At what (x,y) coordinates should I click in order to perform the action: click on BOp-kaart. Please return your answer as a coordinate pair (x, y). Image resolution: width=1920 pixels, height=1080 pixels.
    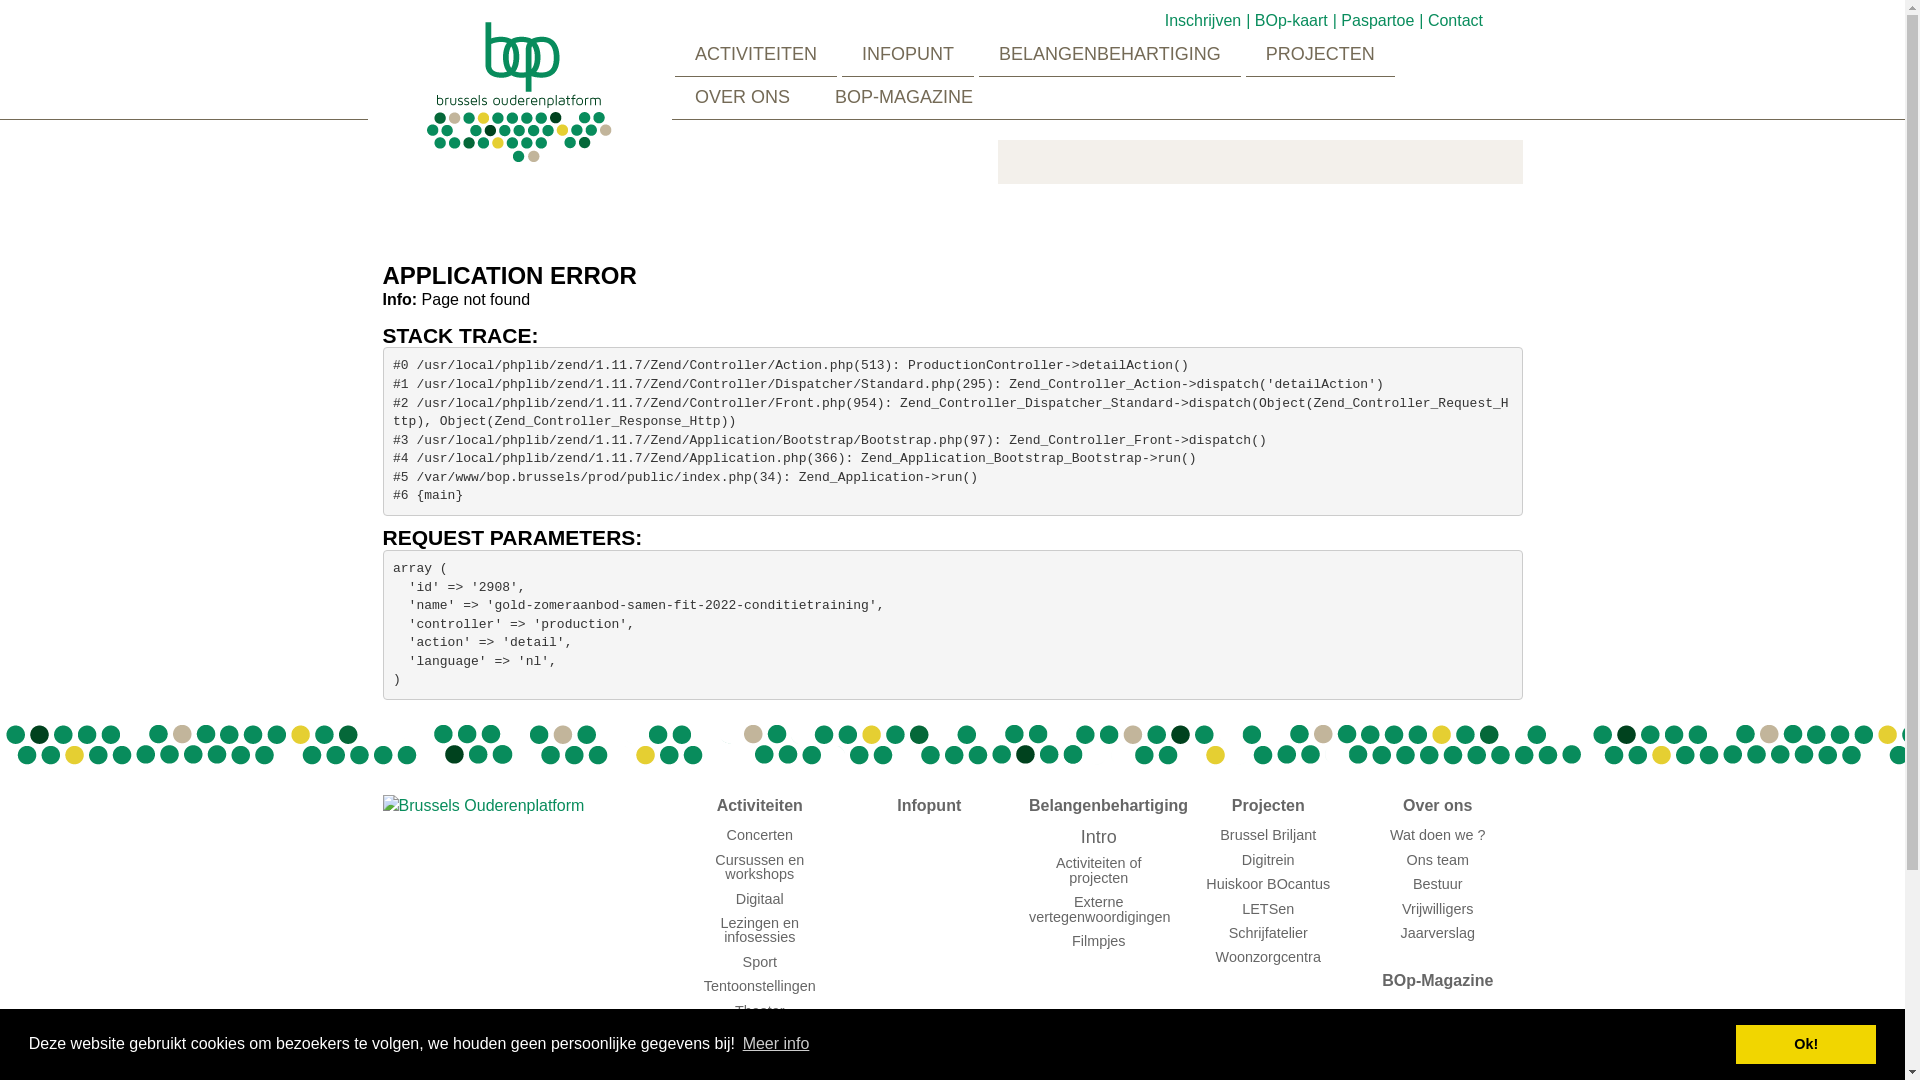
    Looking at the image, I should click on (1296, 20).